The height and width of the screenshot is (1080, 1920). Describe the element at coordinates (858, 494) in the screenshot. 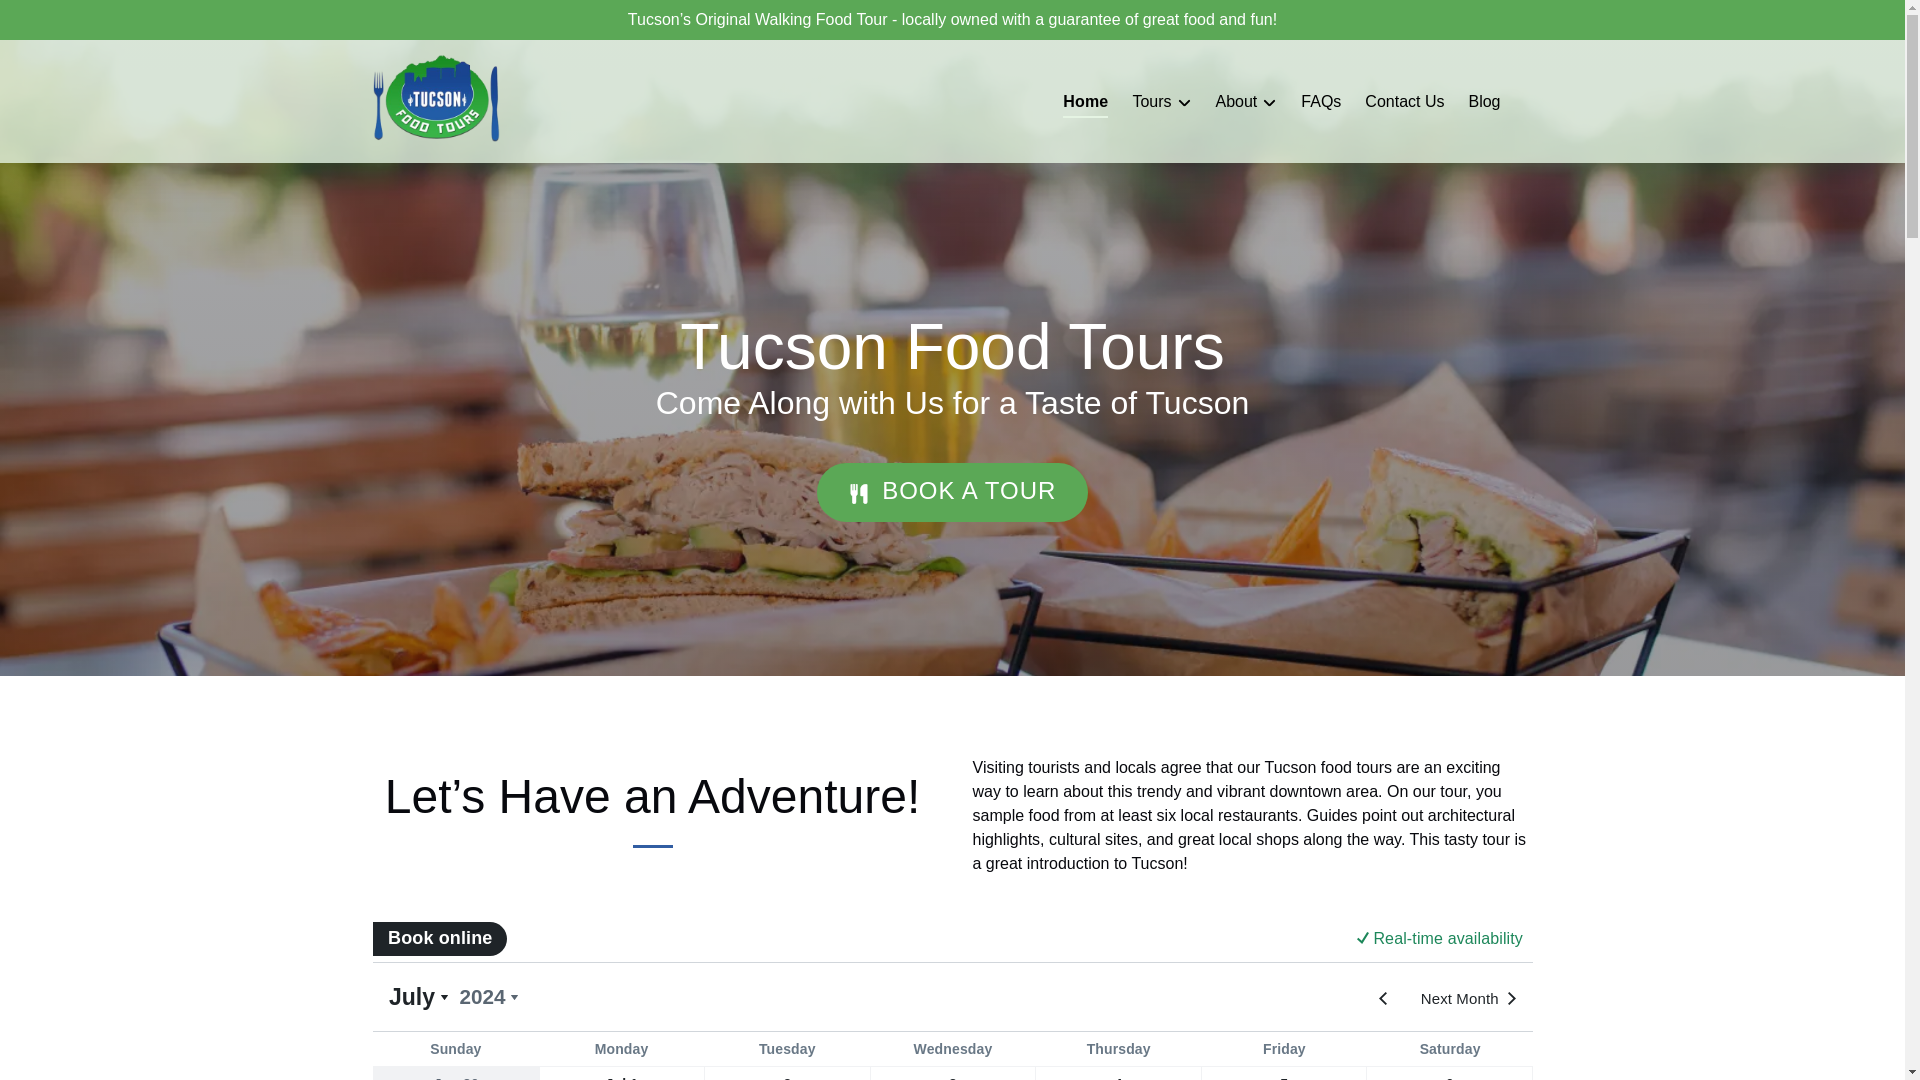

I see `FOOD` at that location.